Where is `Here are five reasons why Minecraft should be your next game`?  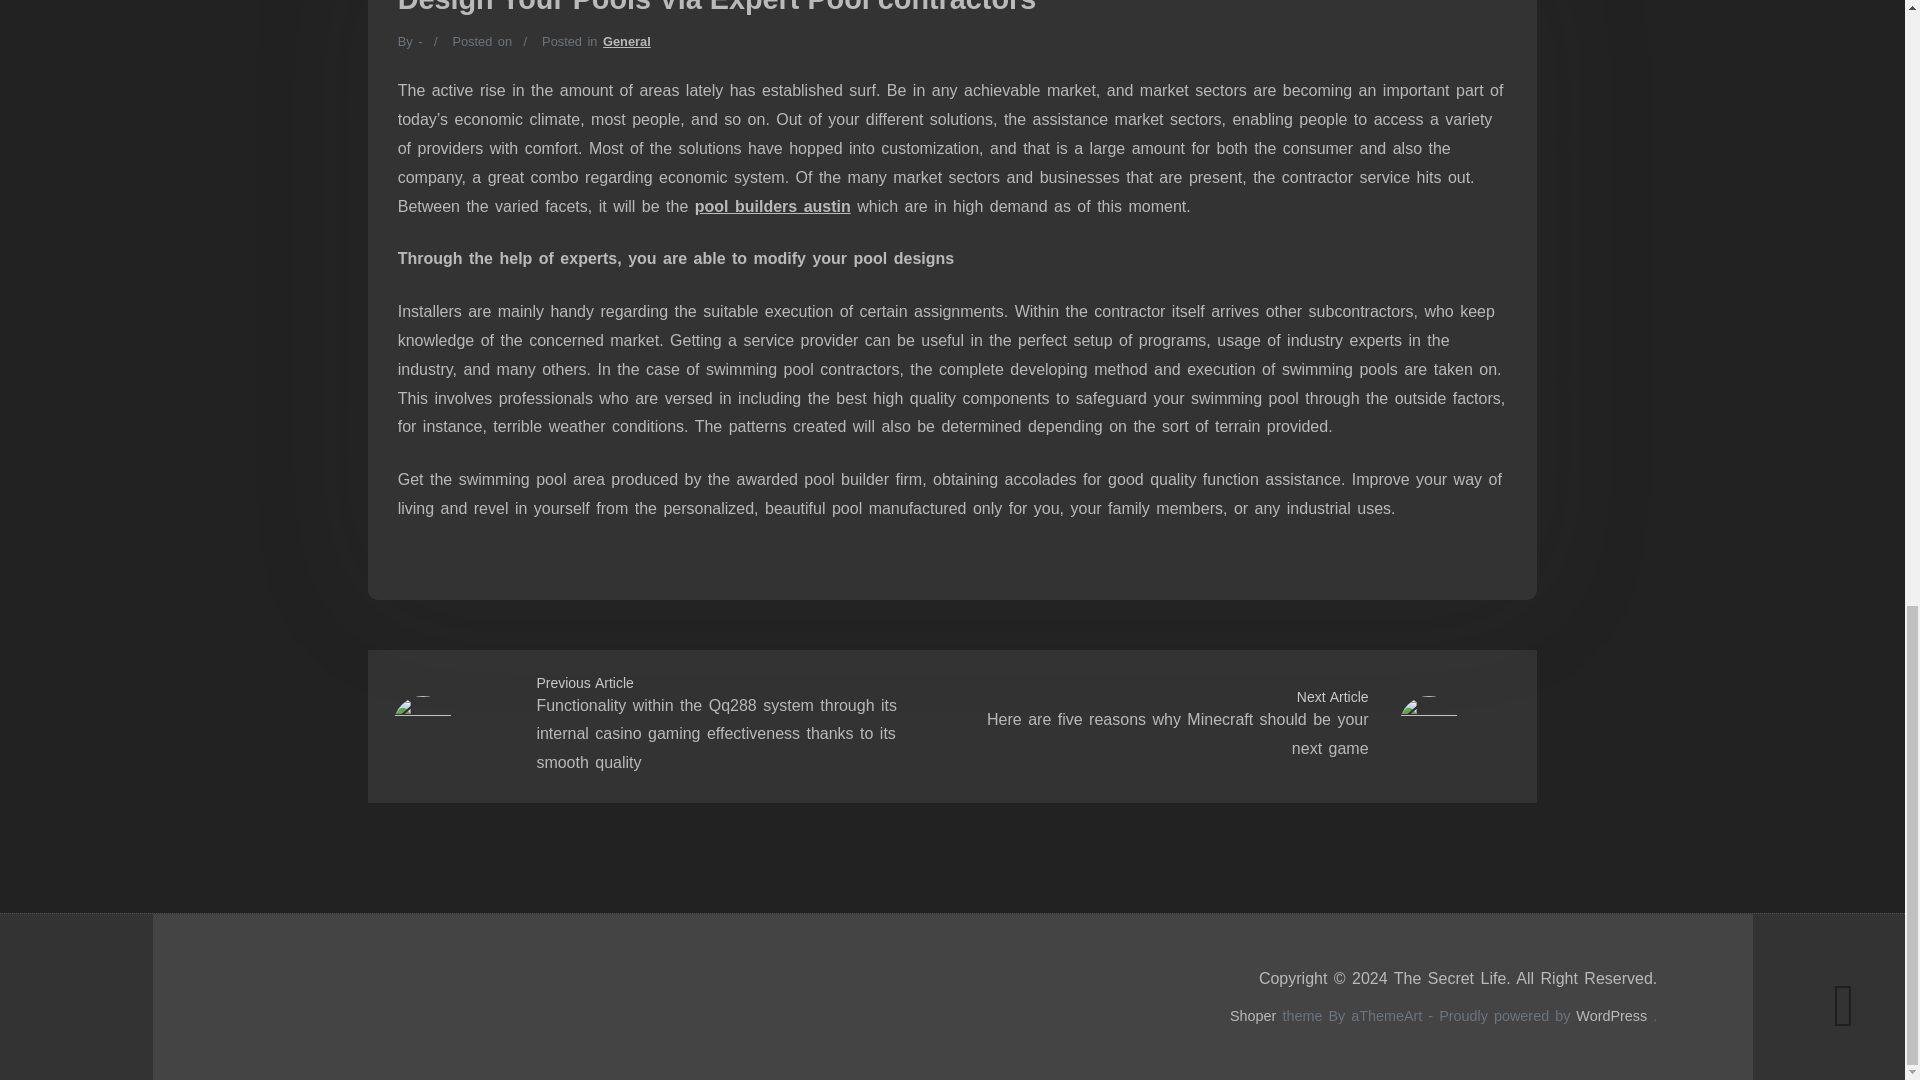 Here are five reasons why Minecraft should be your next game is located at coordinates (1177, 734).